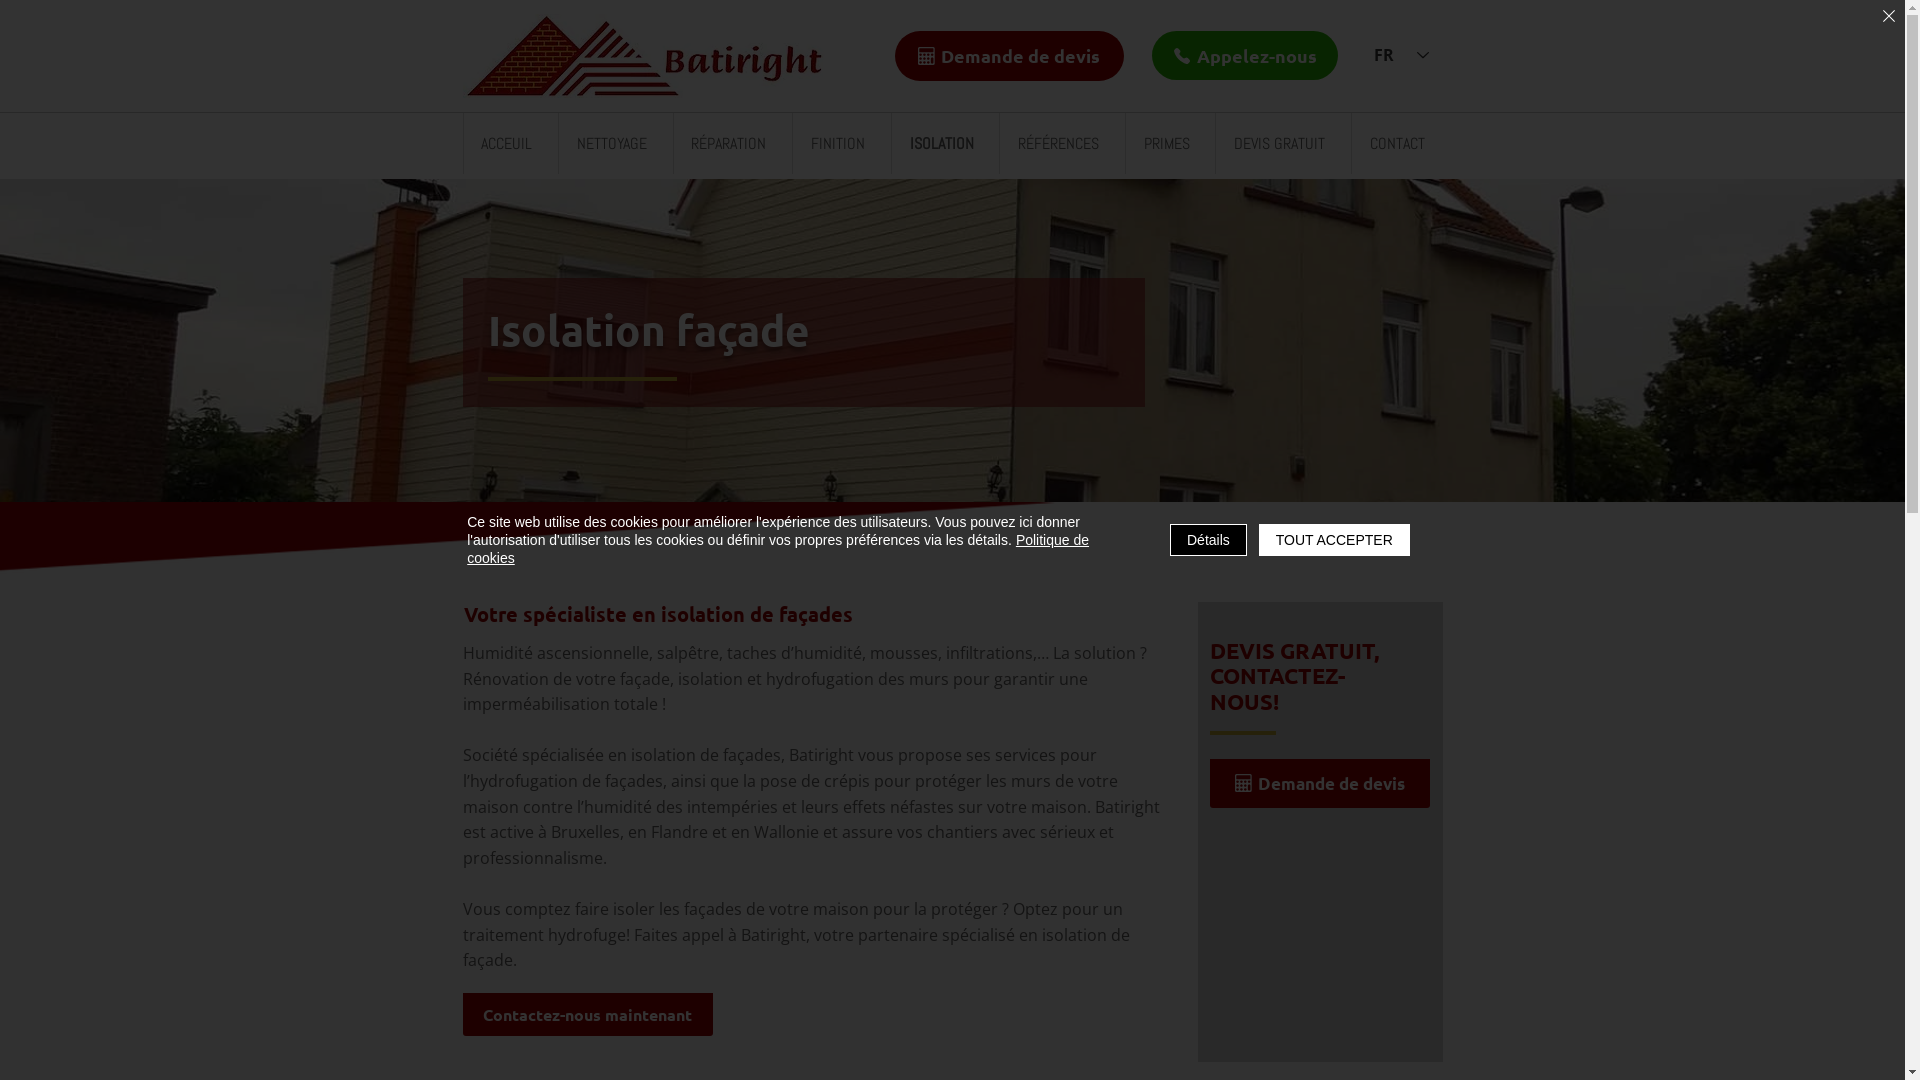 The width and height of the screenshot is (1920, 1080). Describe the element at coordinates (1334, 540) in the screenshot. I see `TOUT ACCEPTER` at that location.